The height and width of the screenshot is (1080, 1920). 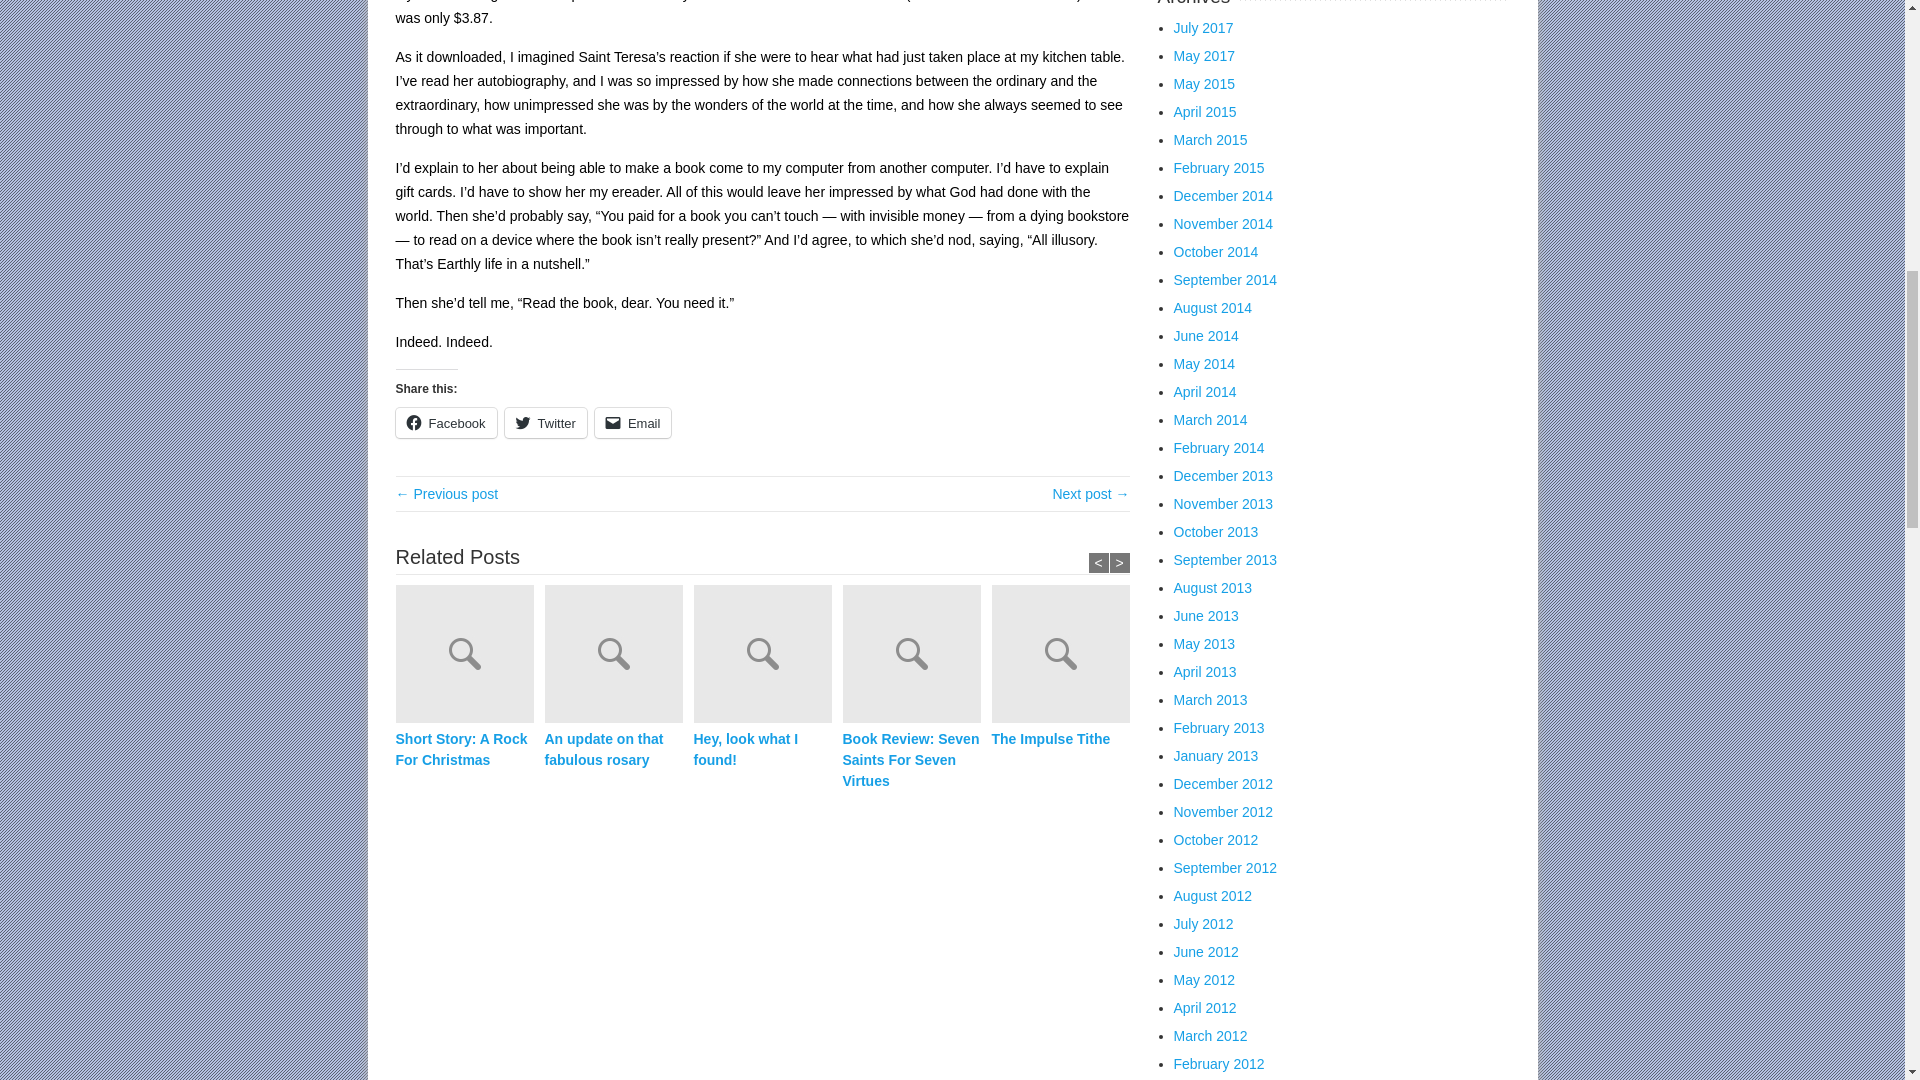 I want to click on Hey, look what I found!, so click(x=762, y=750).